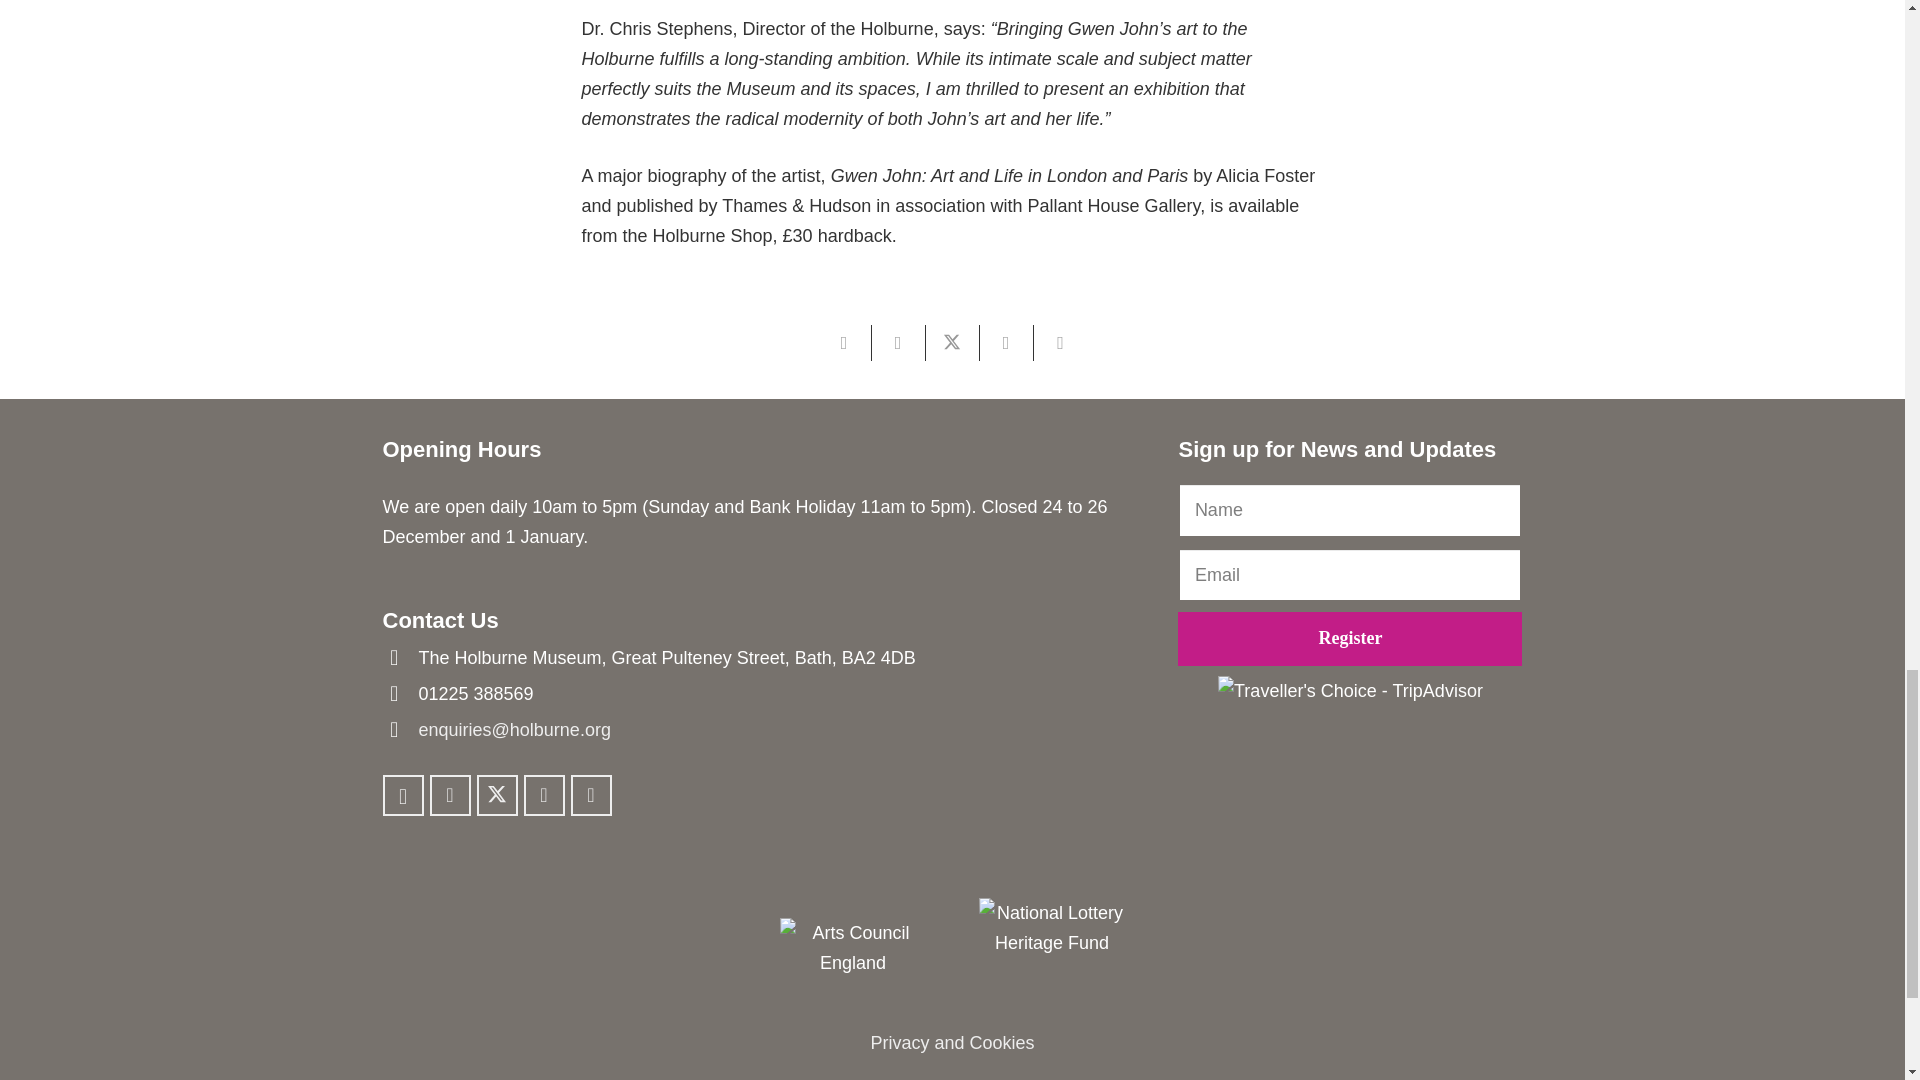 Image resolution: width=1920 pixels, height=1080 pixels. I want to click on Email this, so click(844, 342).